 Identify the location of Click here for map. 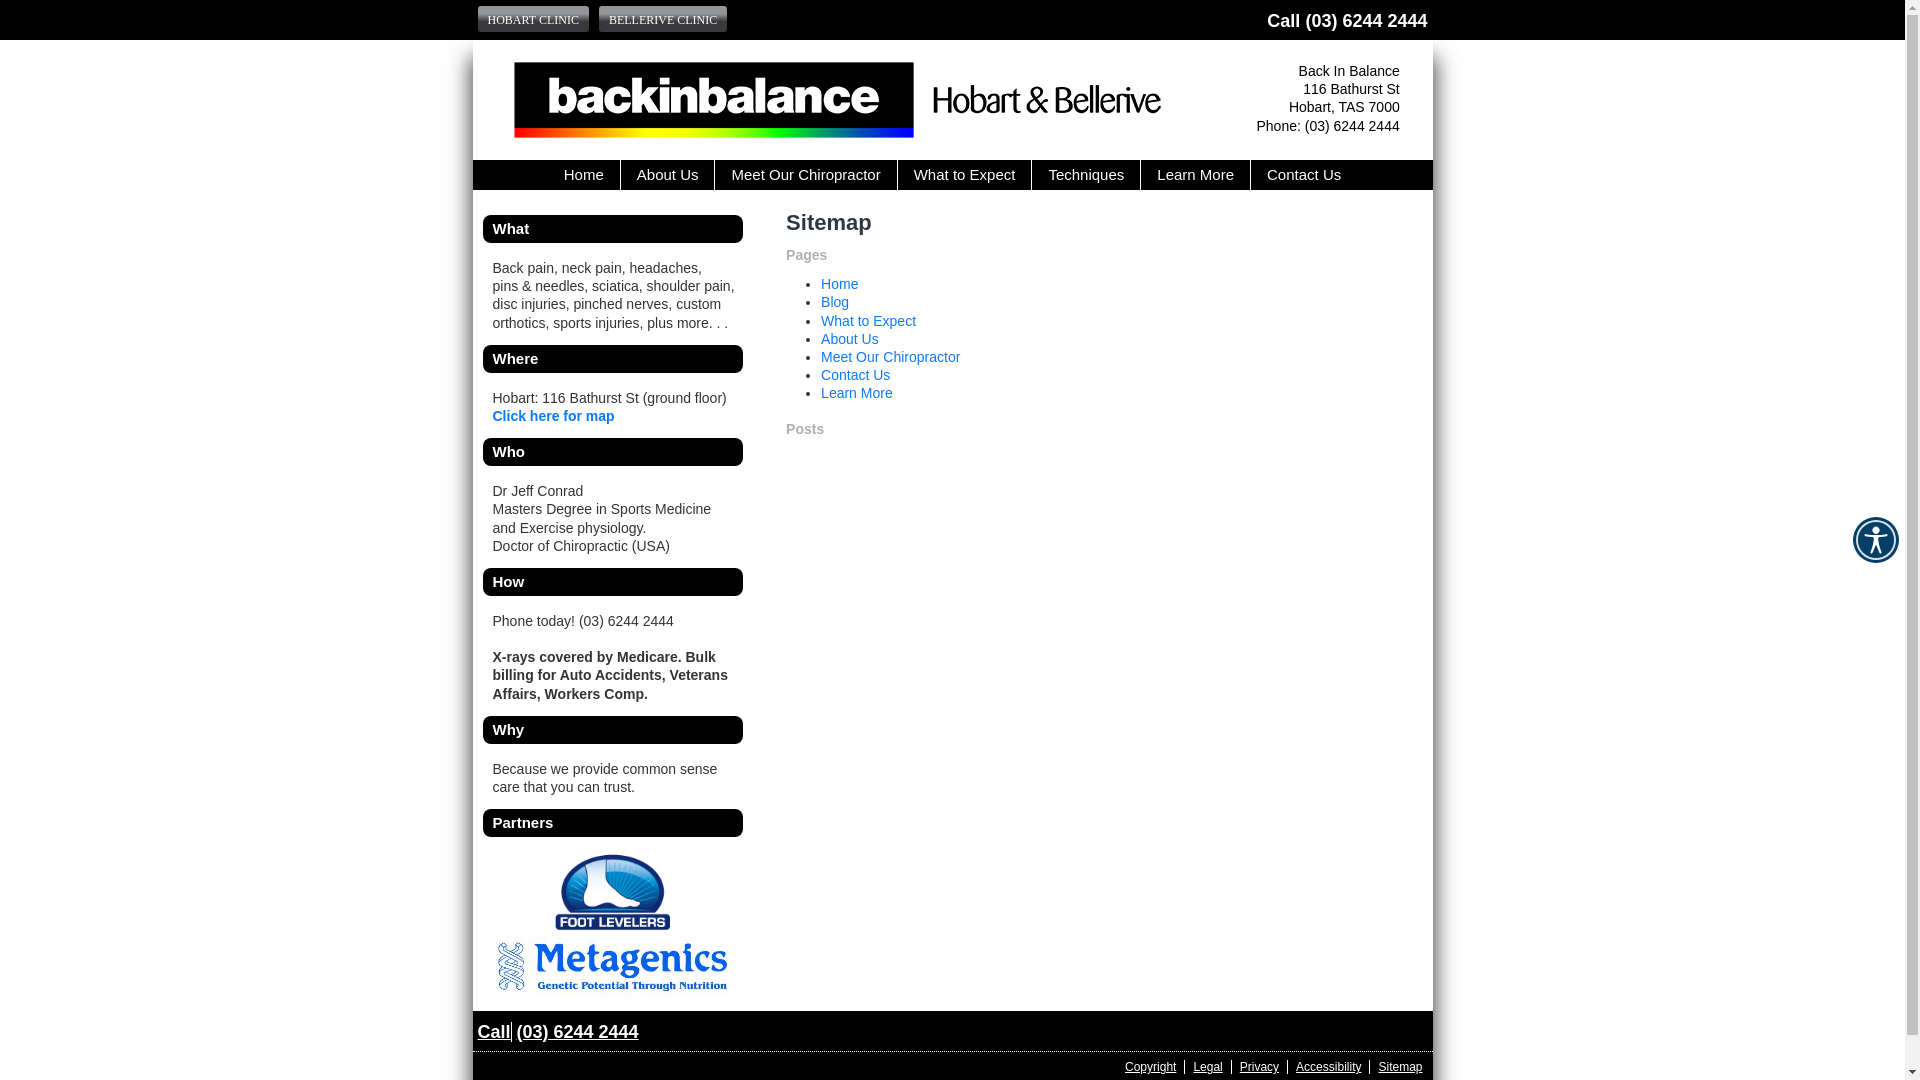
(552, 416).